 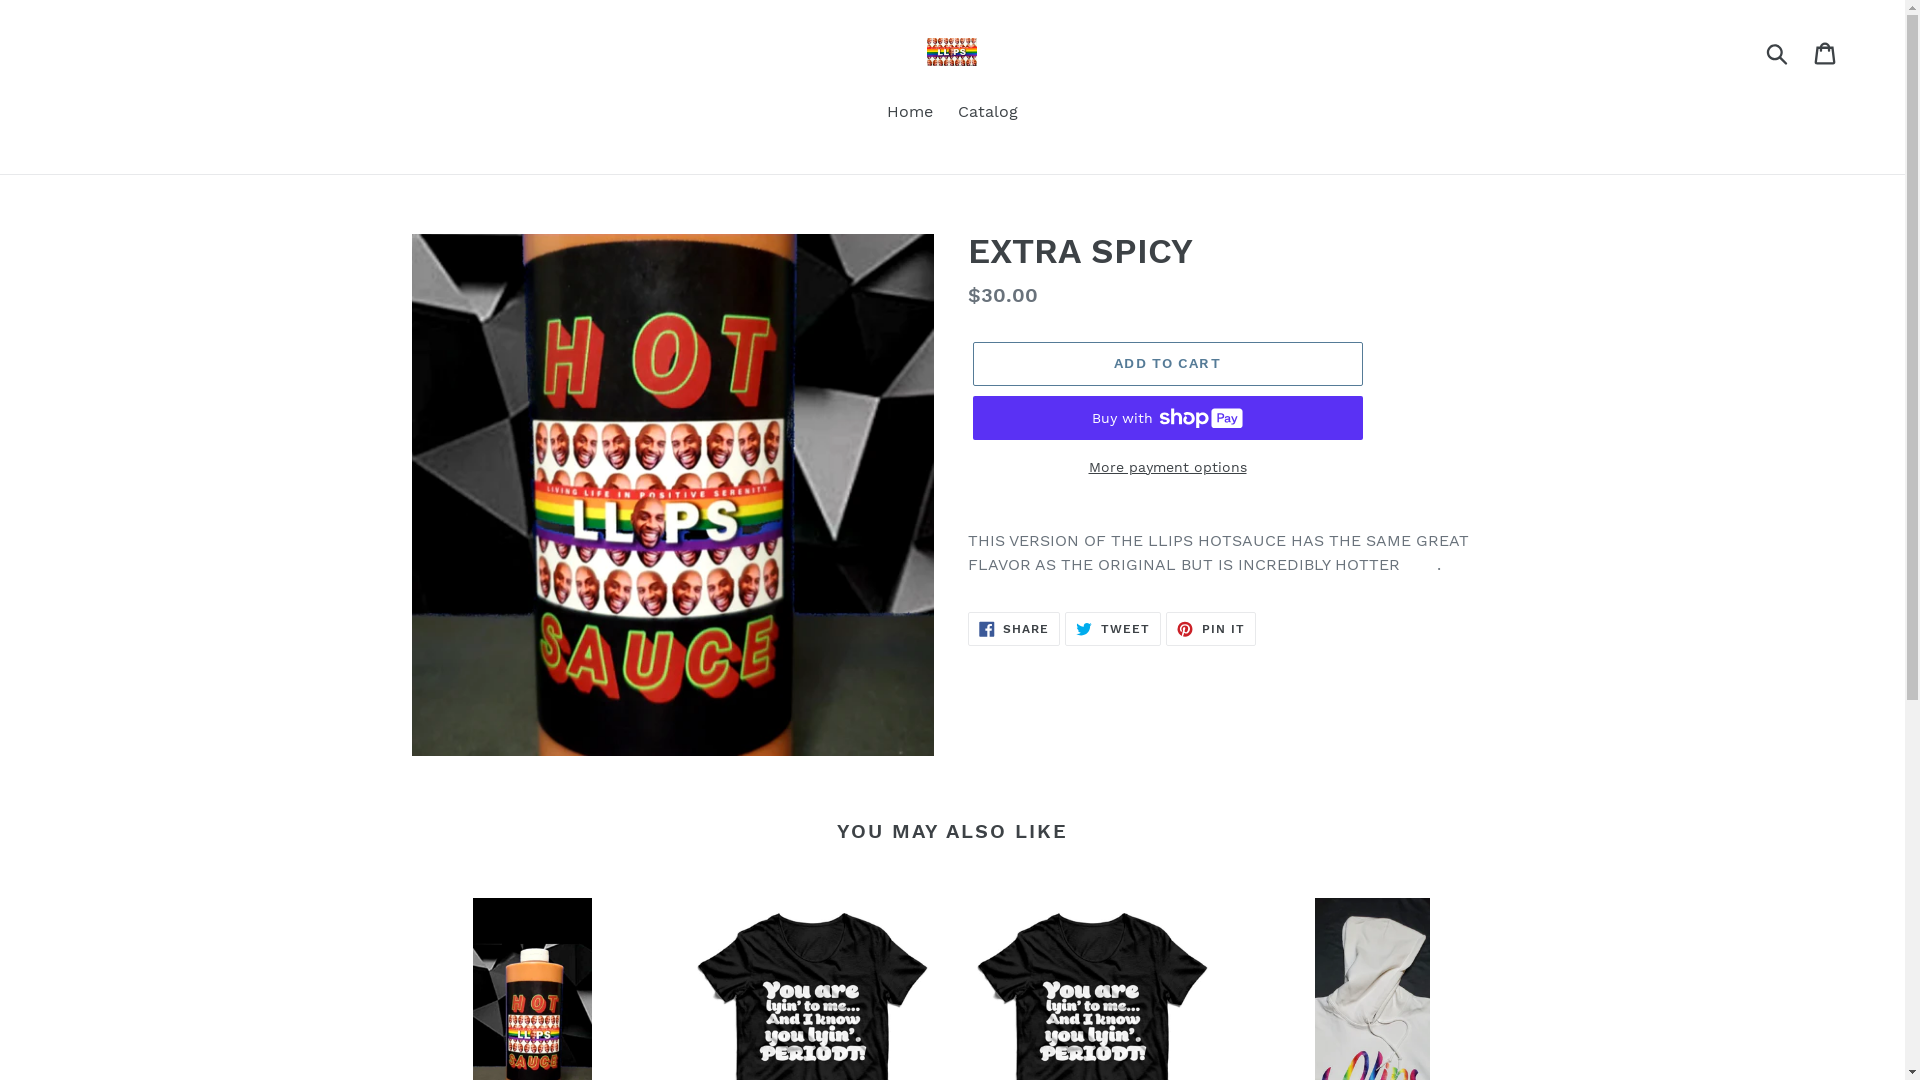 I want to click on More payment options, so click(x=1167, y=468).